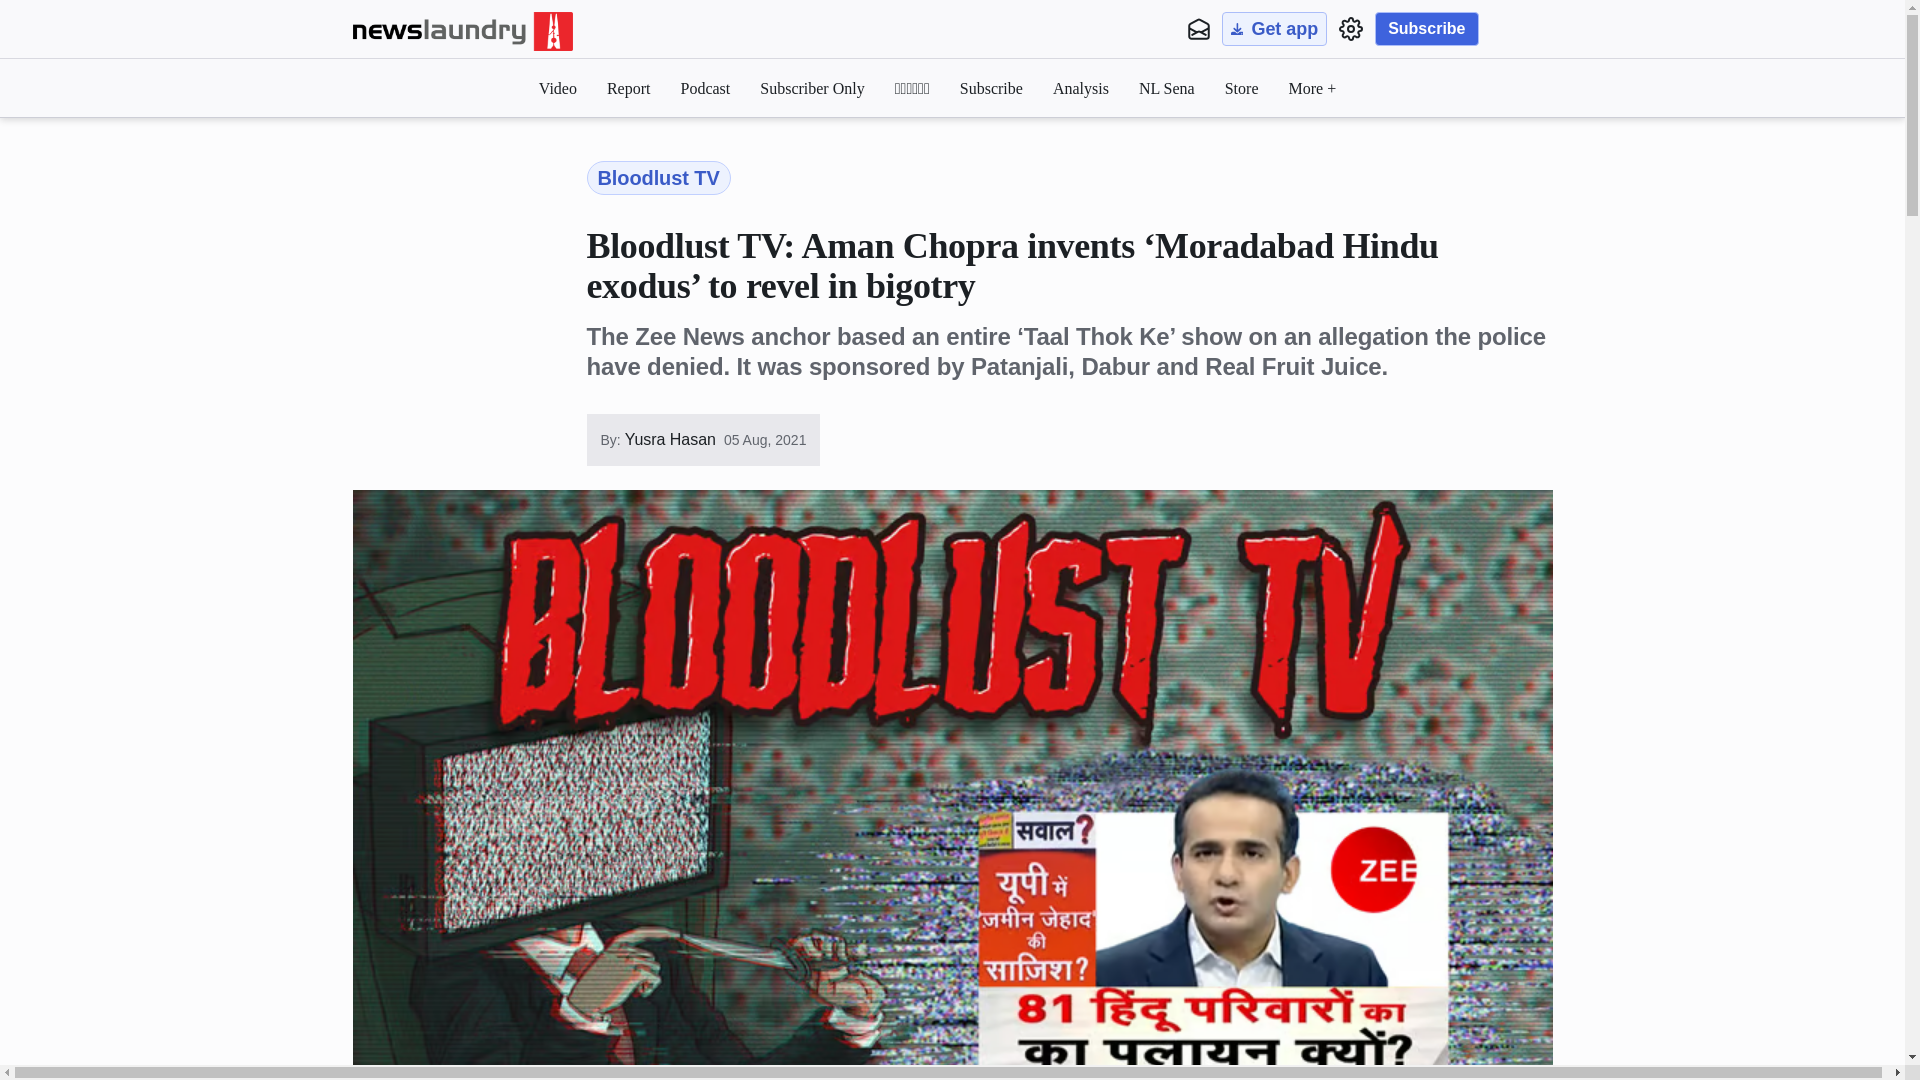 This screenshot has height=1080, width=1920. Describe the element at coordinates (1274, 28) in the screenshot. I see `Get app` at that location.